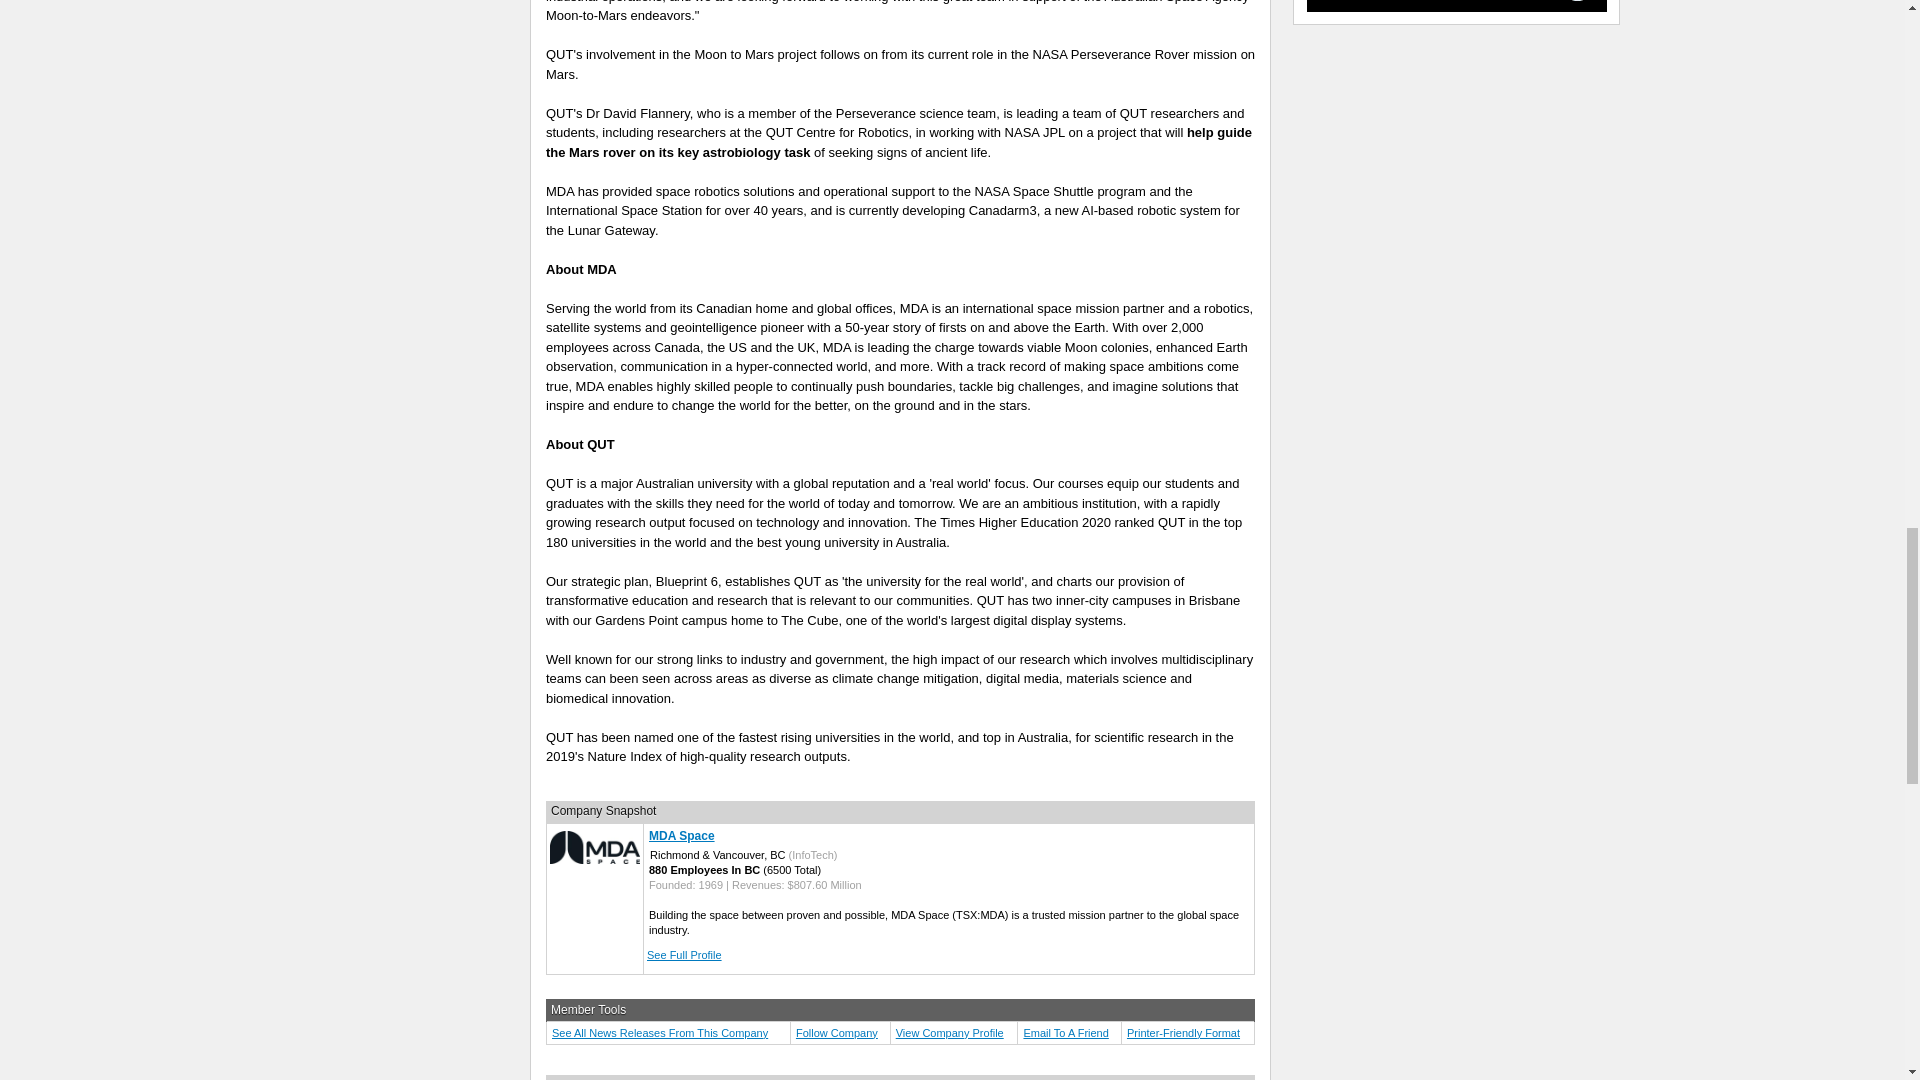  What do you see at coordinates (681, 836) in the screenshot?
I see `MDA Space Company Profile` at bounding box center [681, 836].